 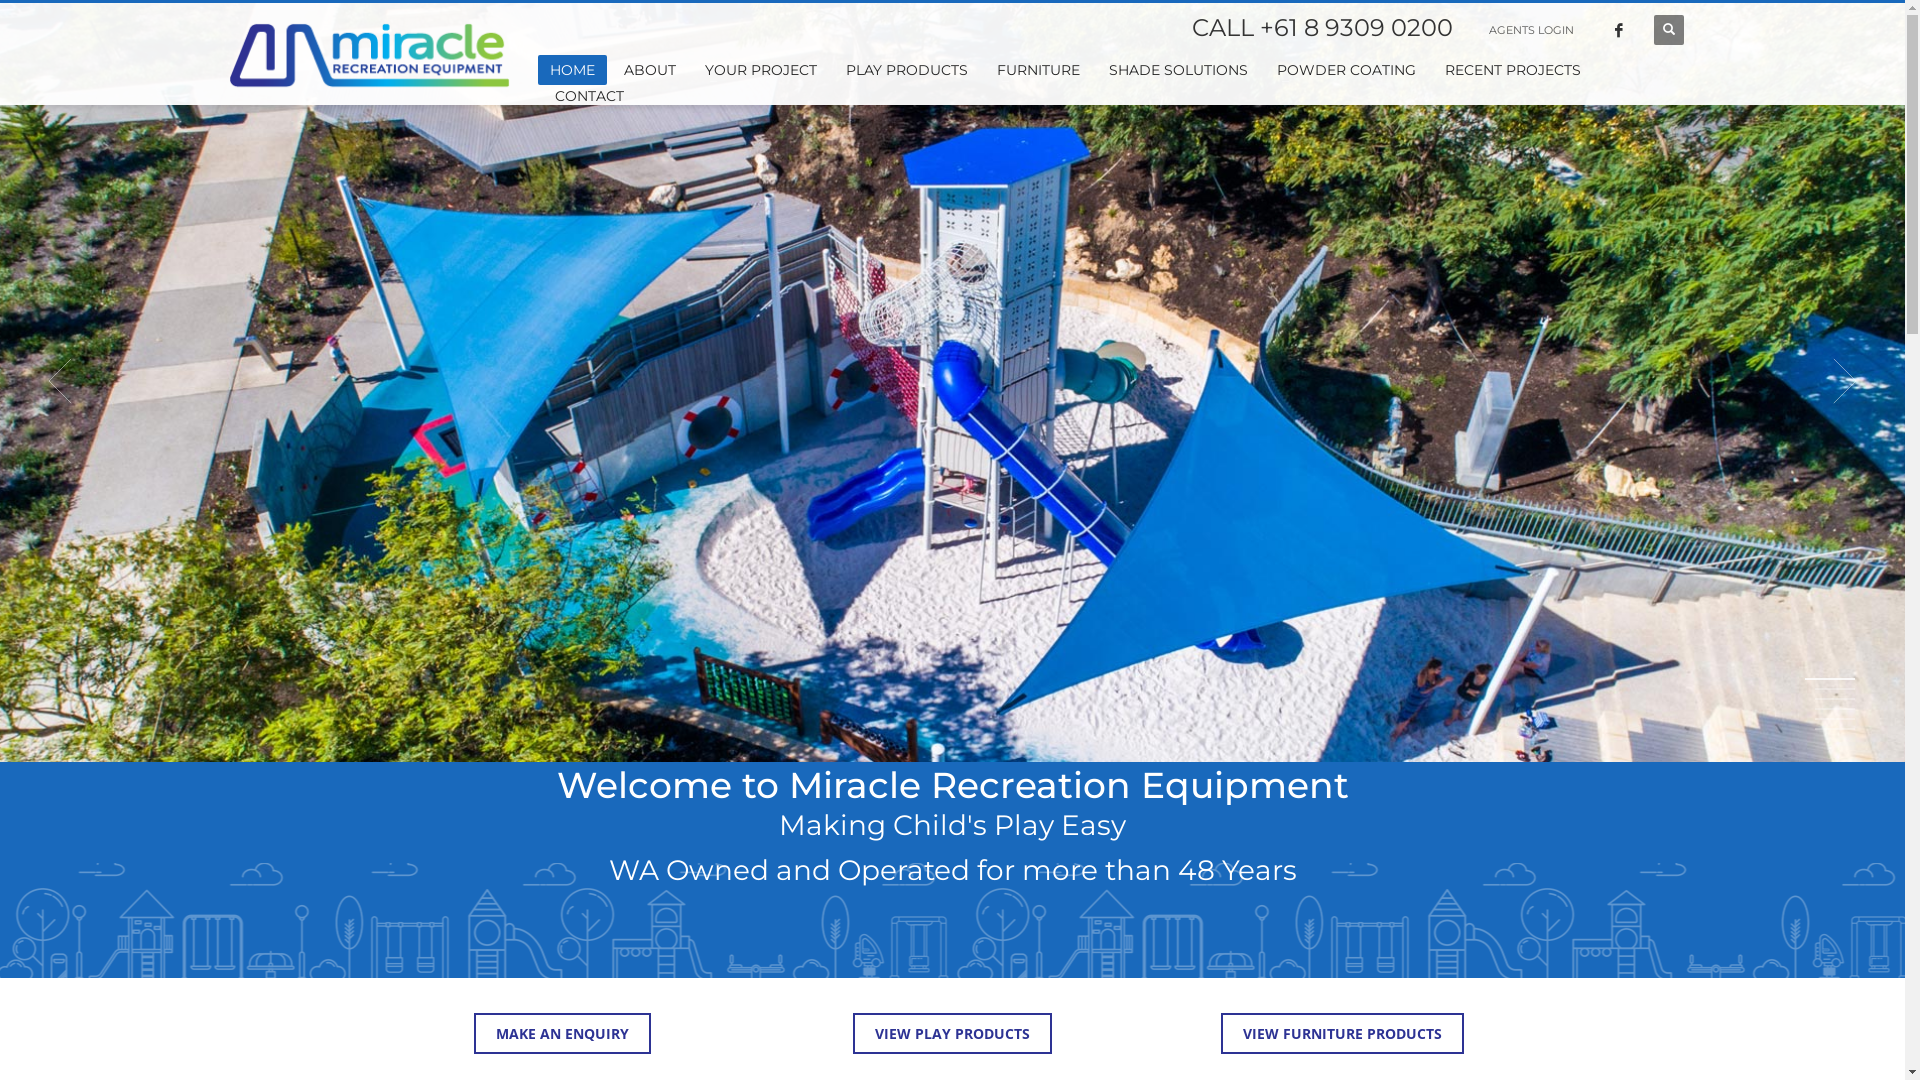 I want to click on RECENT PROJECTS, so click(x=1513, y=70).